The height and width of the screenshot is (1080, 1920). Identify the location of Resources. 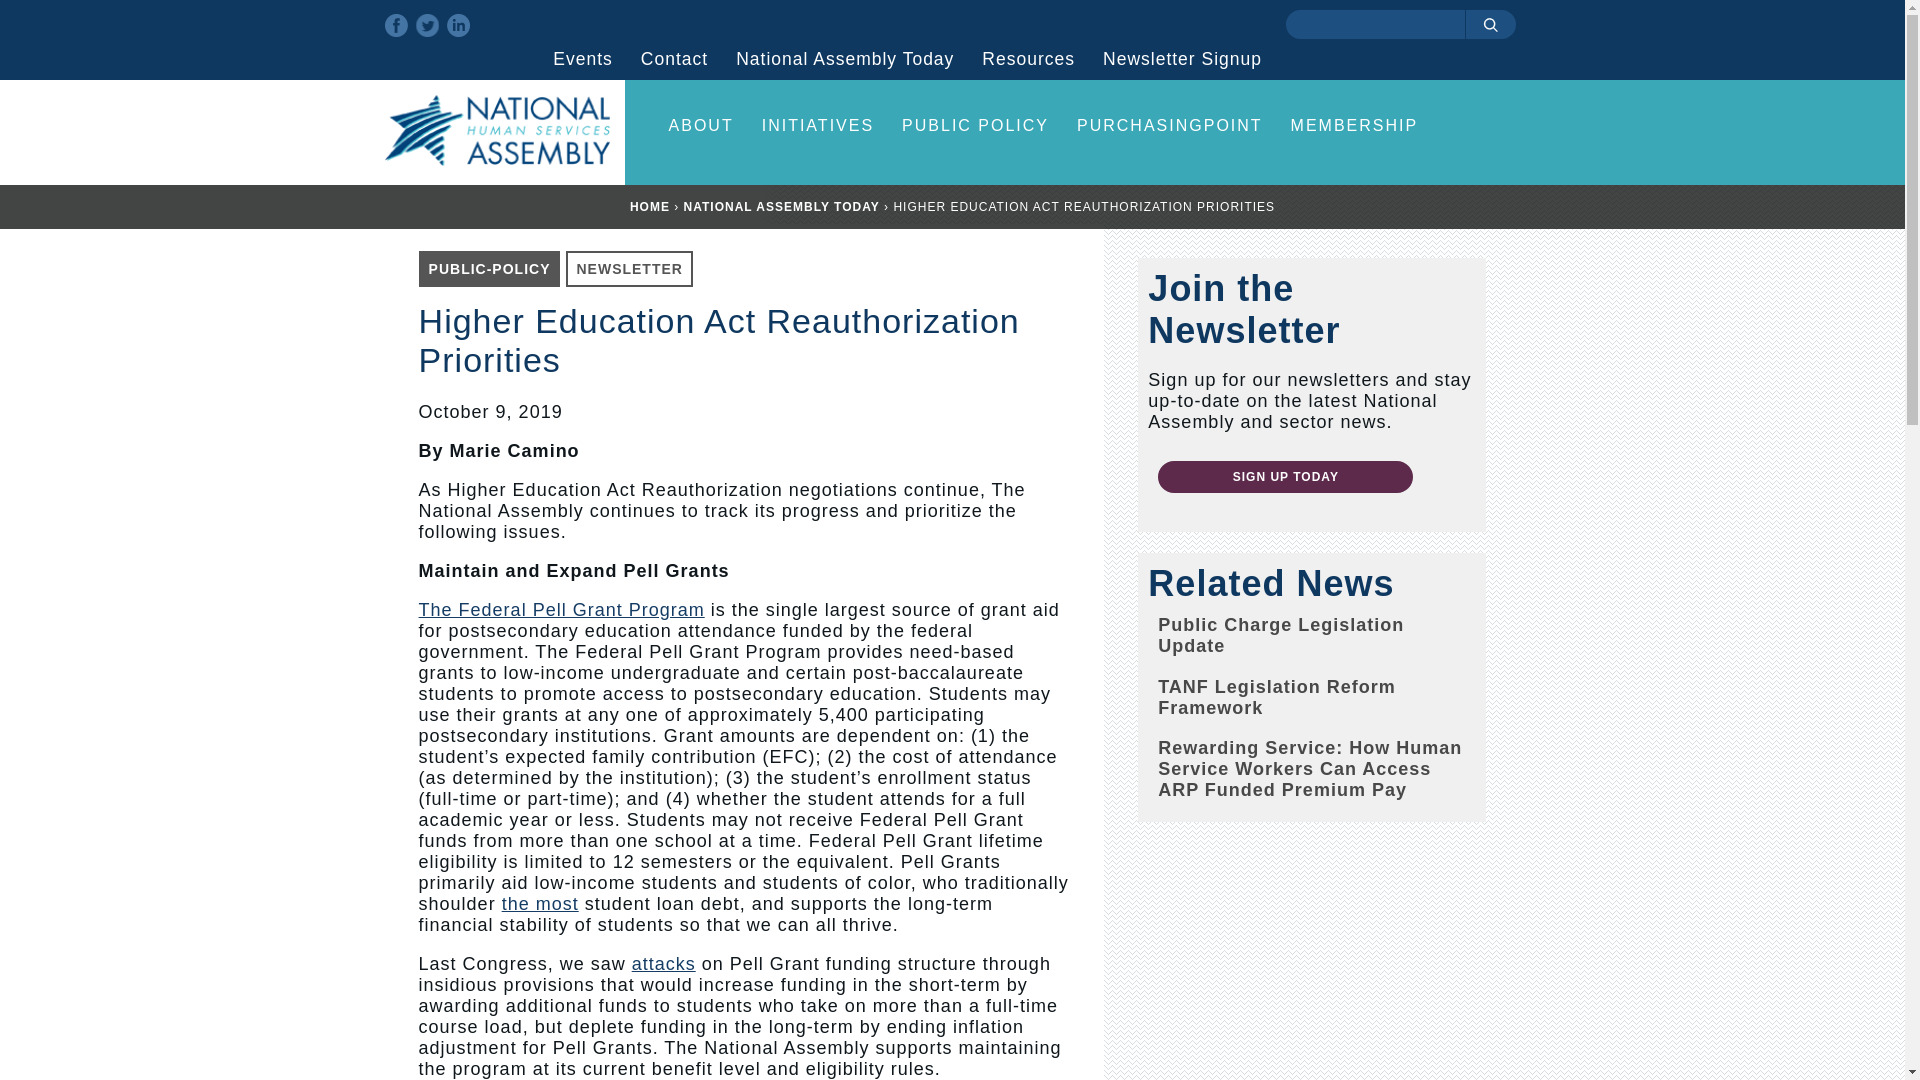
(1028, 58).